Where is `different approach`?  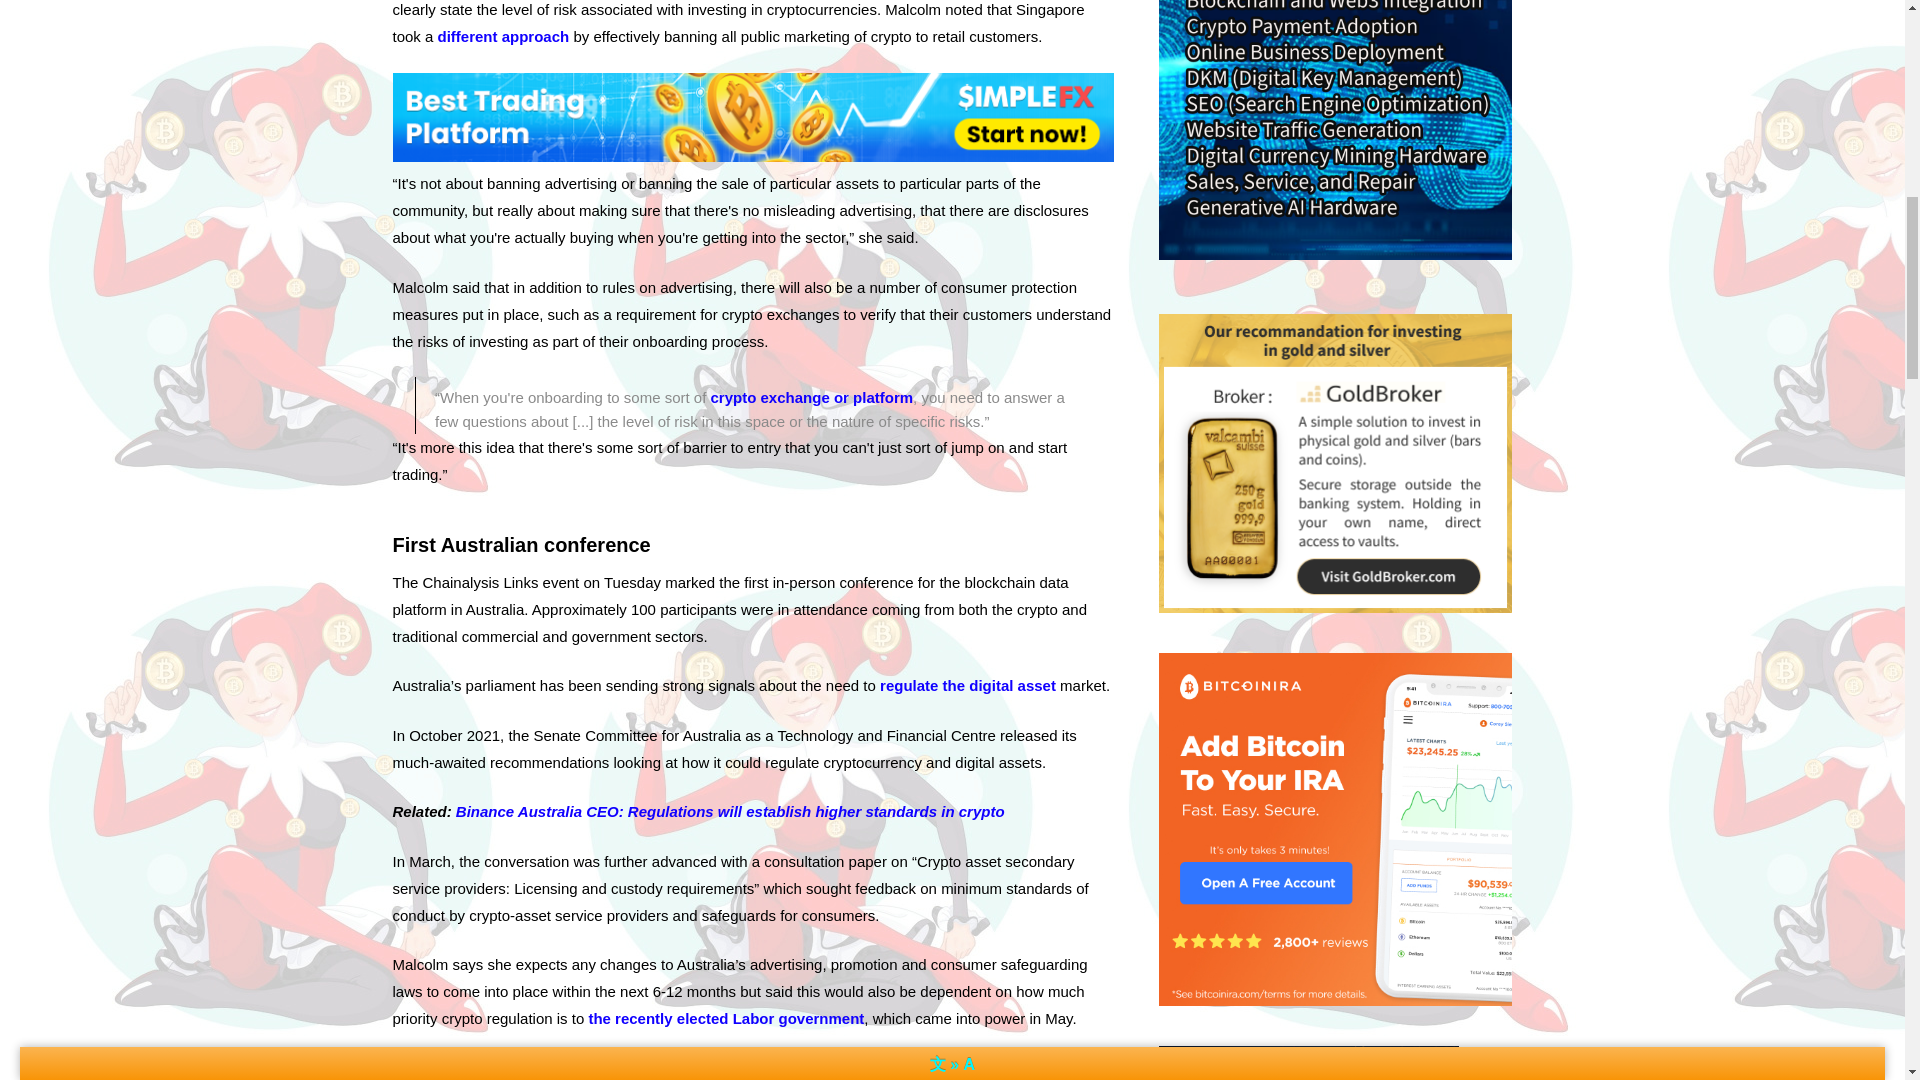 different approach is located at coordinates (504, 36).